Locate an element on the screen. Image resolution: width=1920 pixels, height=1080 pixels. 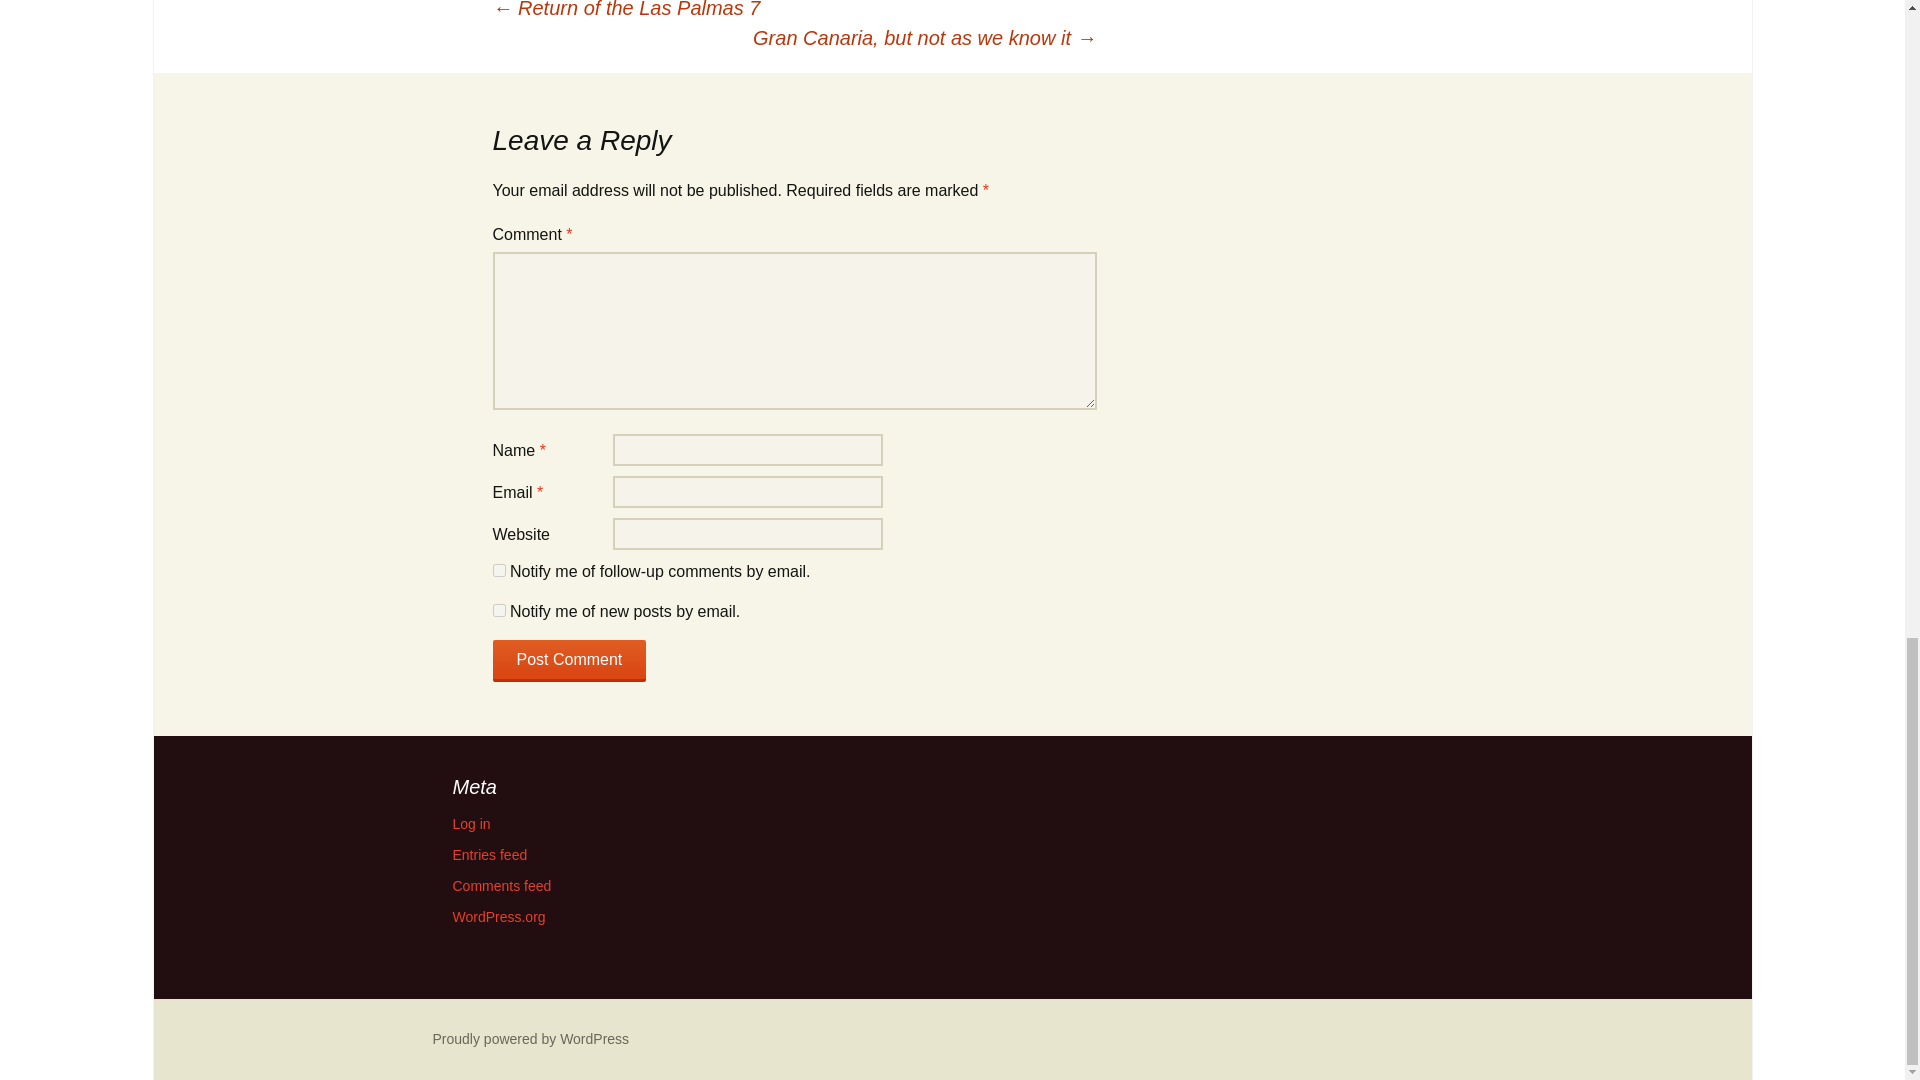
subscribe is located at coordinates (498, 570).